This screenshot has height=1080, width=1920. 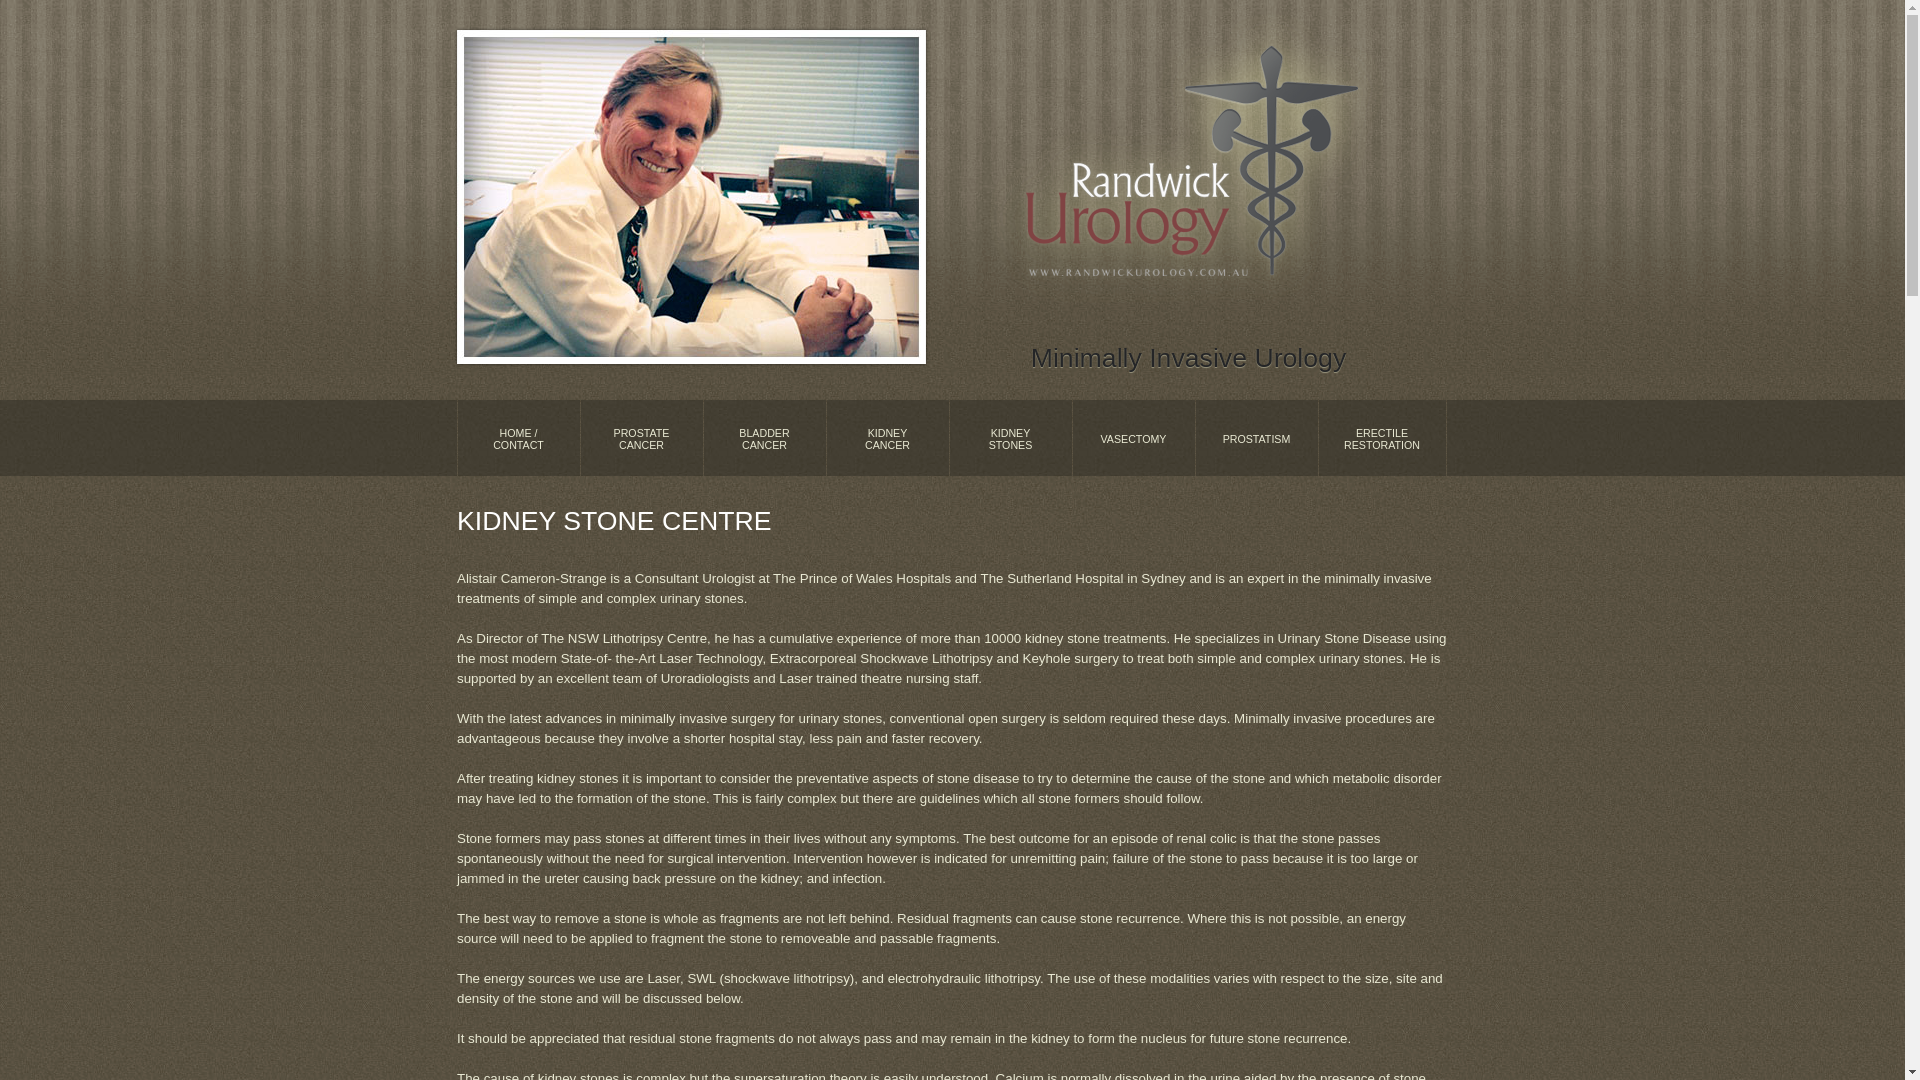 I want to click on VASECTOMY, so click(x=1134, y=438).